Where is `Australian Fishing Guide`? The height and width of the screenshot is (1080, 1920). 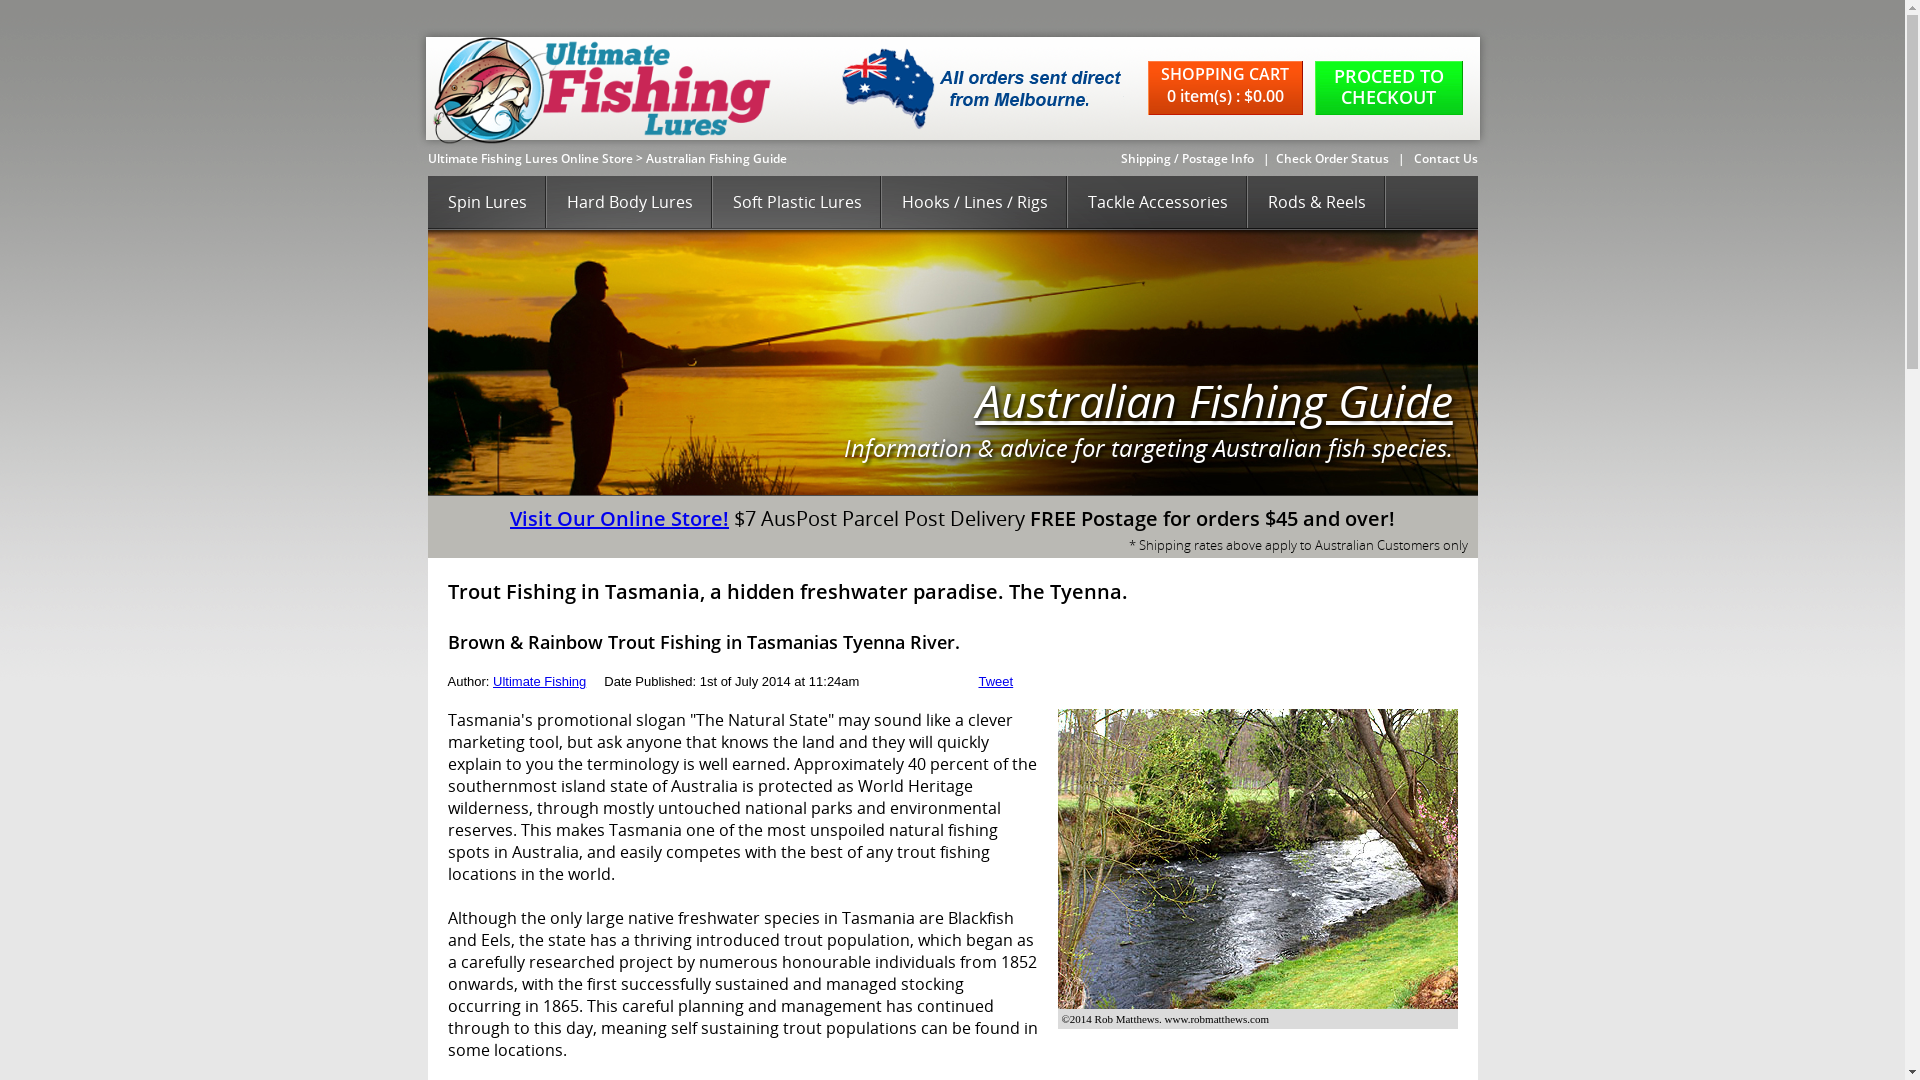 Australian Fishing Guide is located at coordinates (1214, 400).